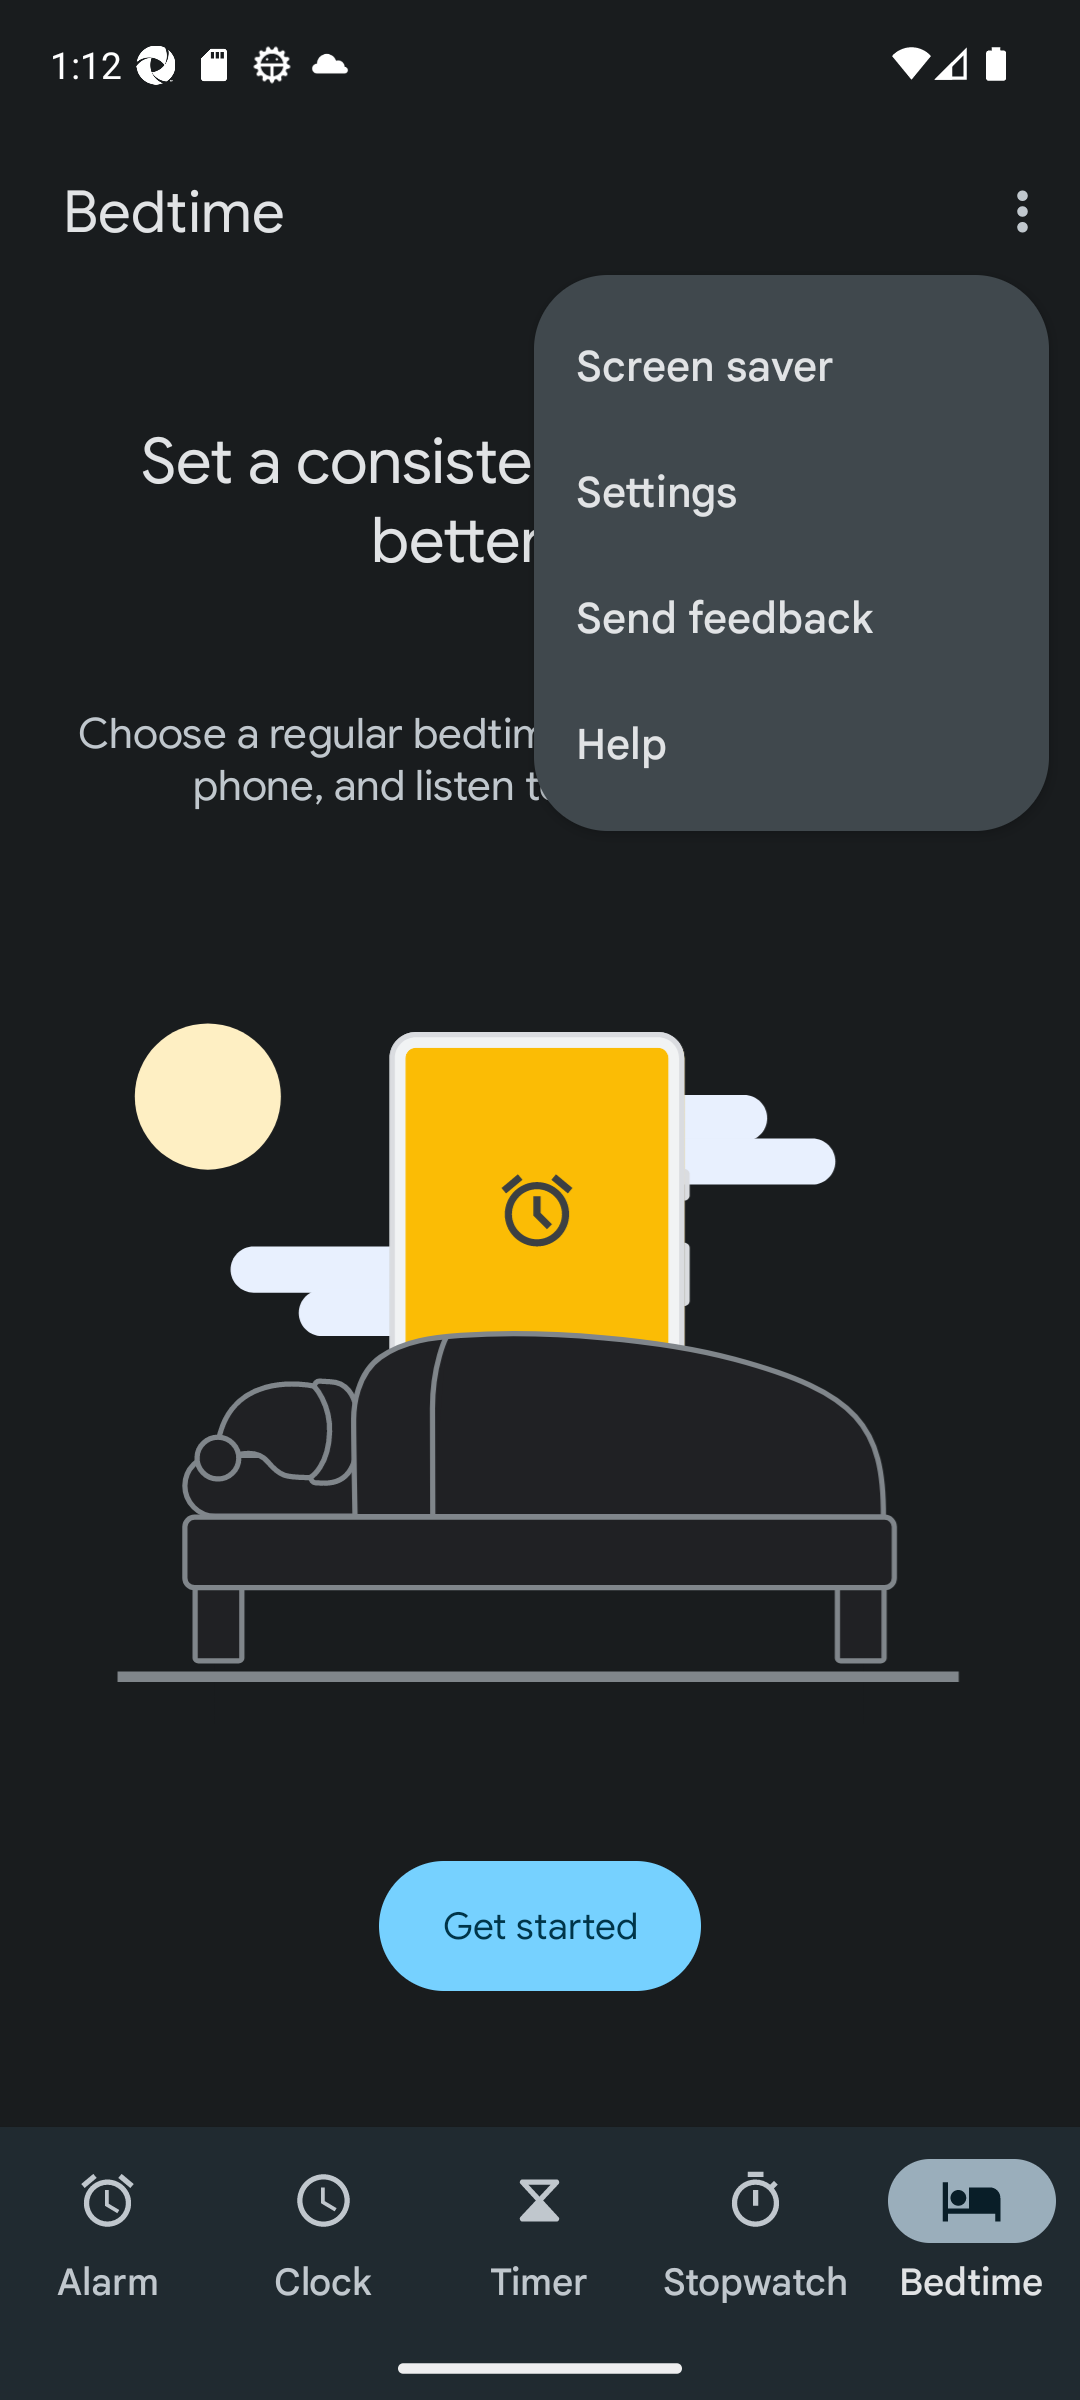 The height and width of the screenshot is (2400, 1080). Describe the element at coordinates (790, 364) in the screenshot. I see `Screen saver` at that location.